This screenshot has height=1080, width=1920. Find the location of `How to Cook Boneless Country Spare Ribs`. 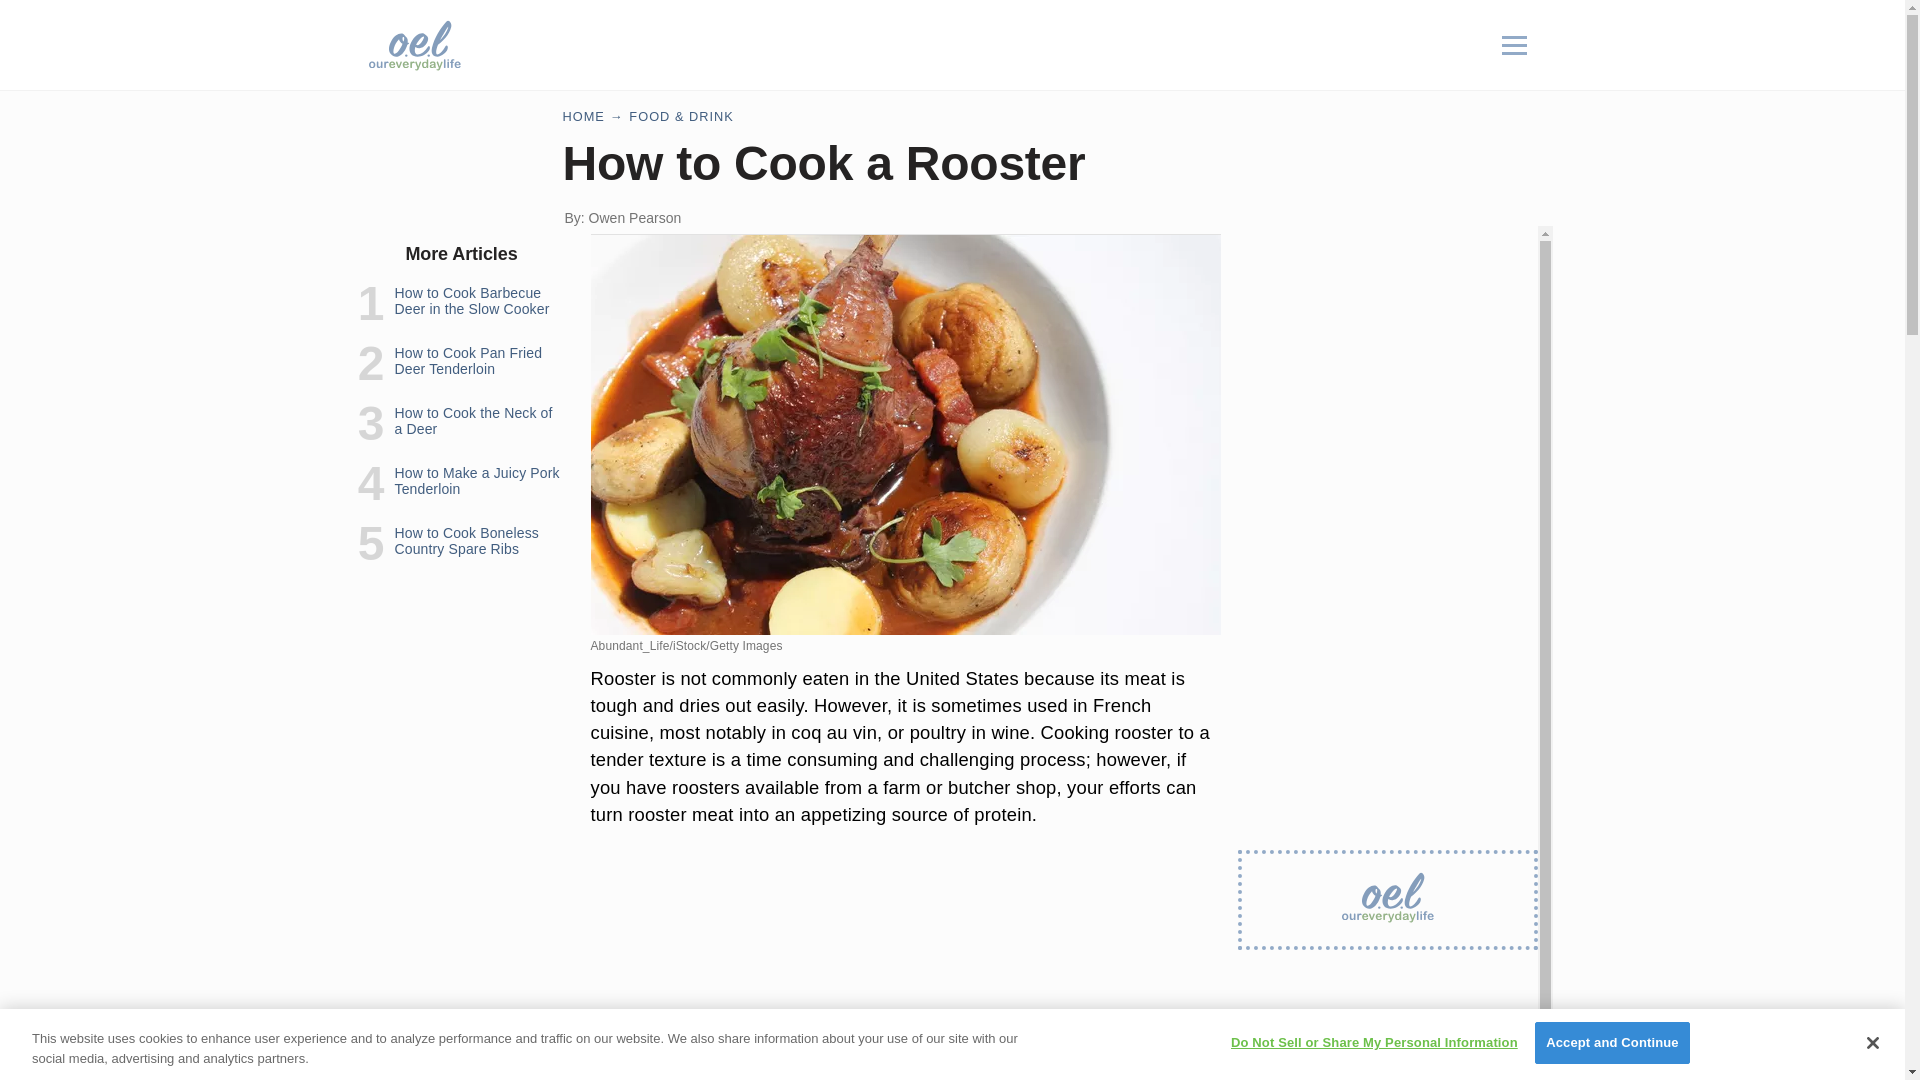

How to Cook Boneless Country Spare Ribs is located at coordinates (465, 540).